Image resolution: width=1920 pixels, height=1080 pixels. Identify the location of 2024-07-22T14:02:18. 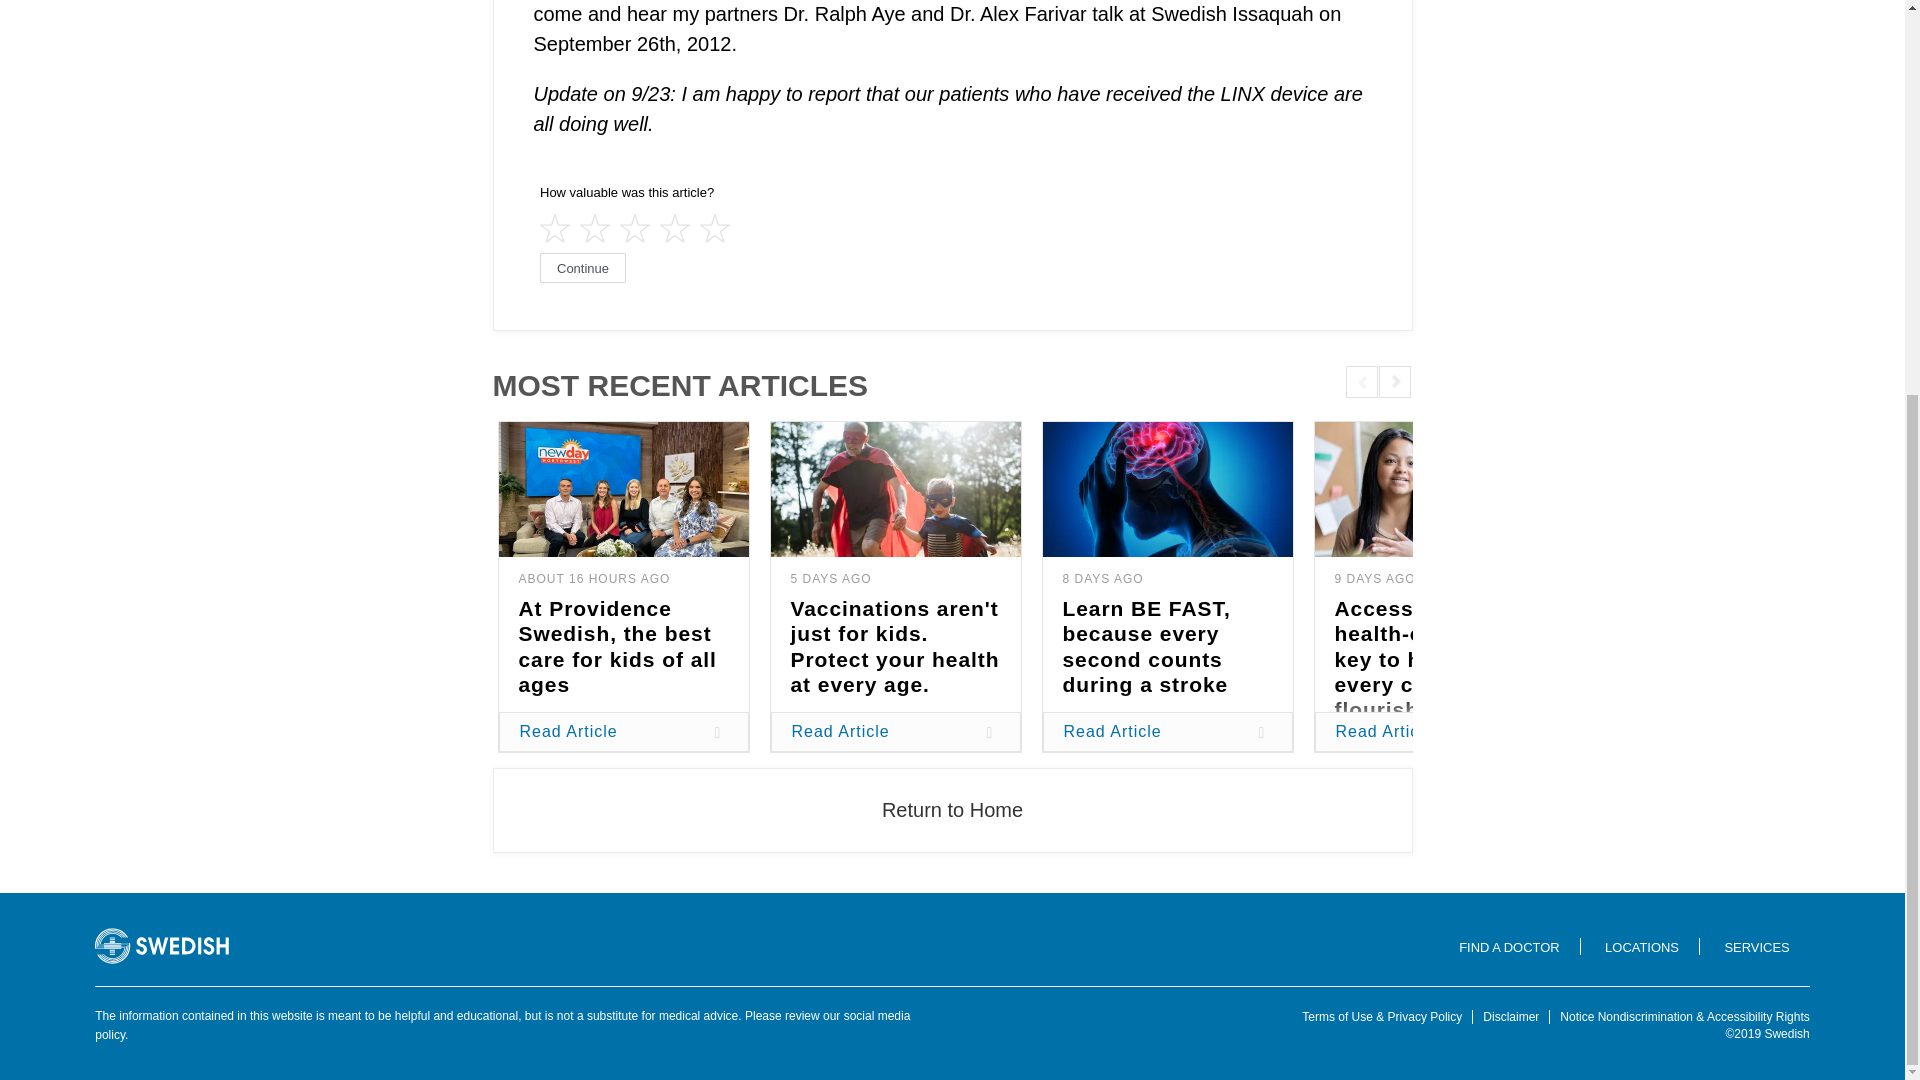
(830, 579).